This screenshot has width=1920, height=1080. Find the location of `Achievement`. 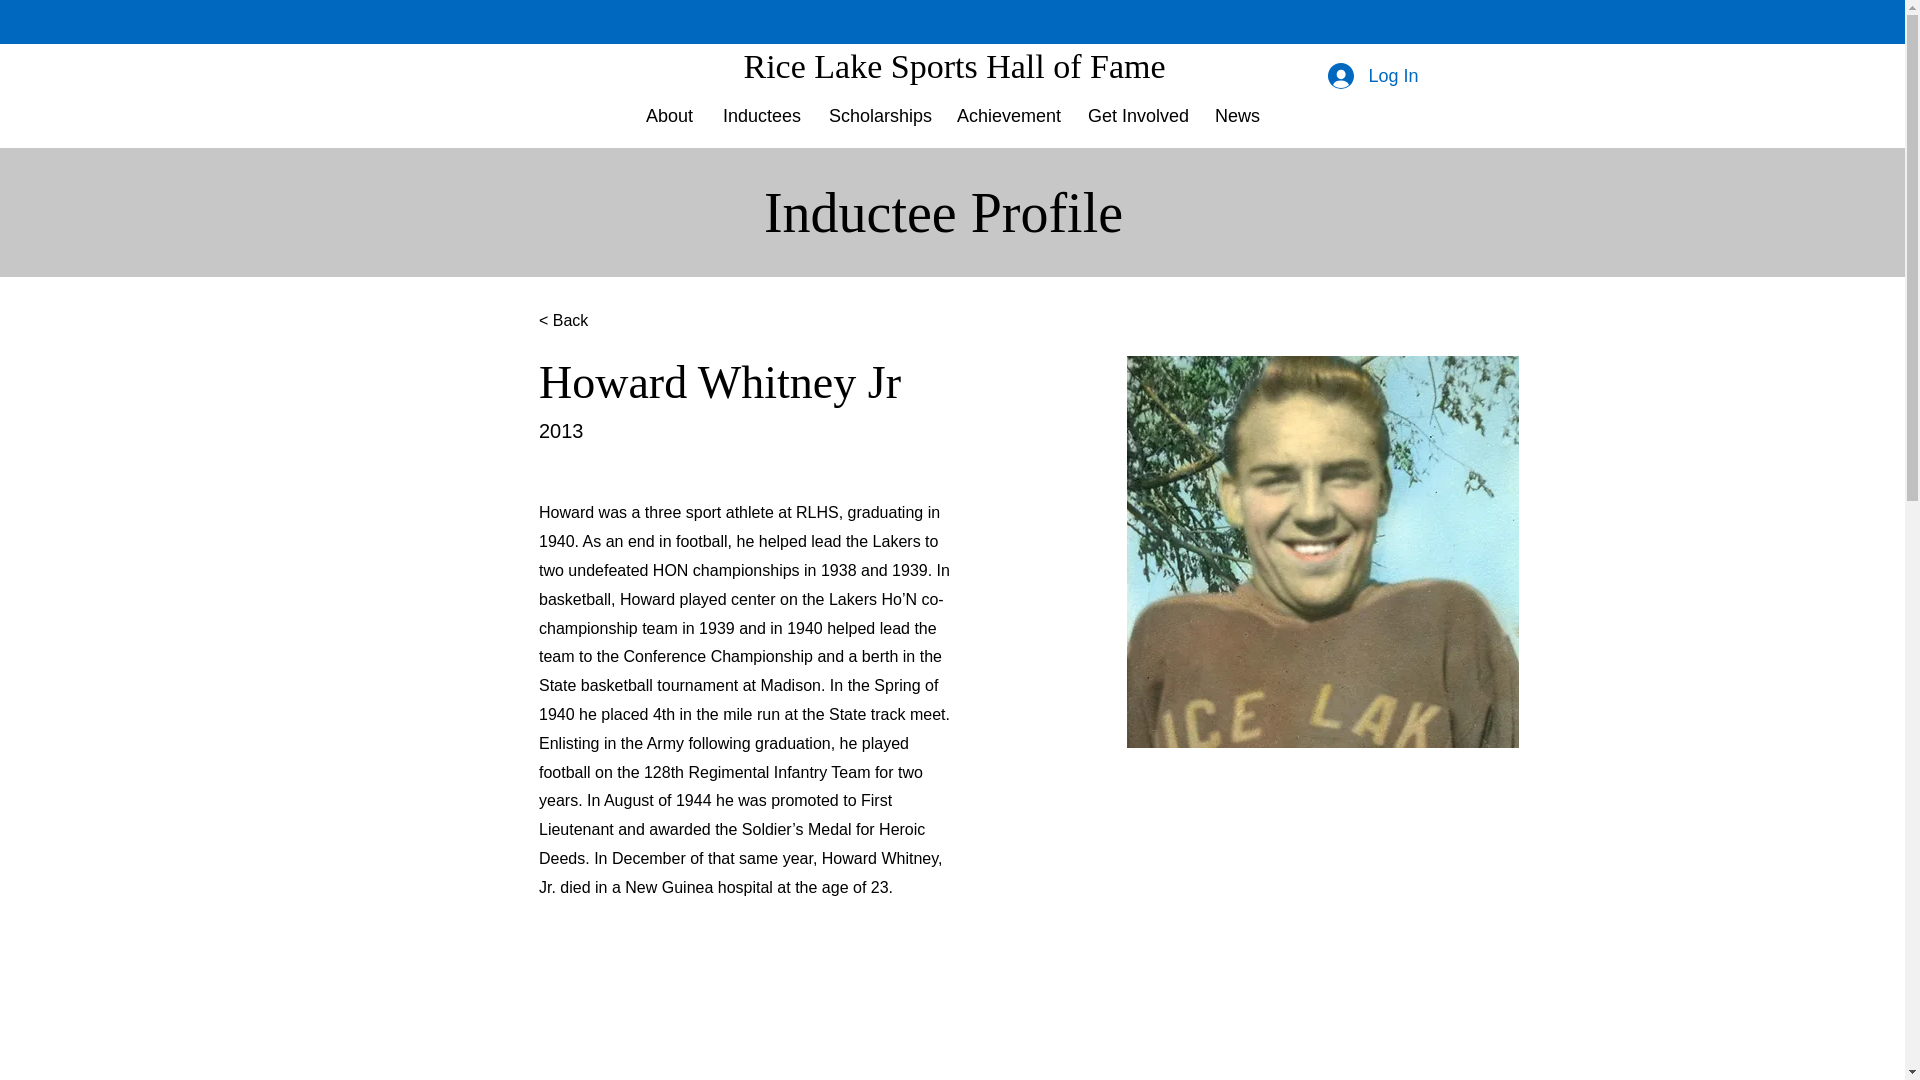

Achievement is located at coordinates (1008, 116).